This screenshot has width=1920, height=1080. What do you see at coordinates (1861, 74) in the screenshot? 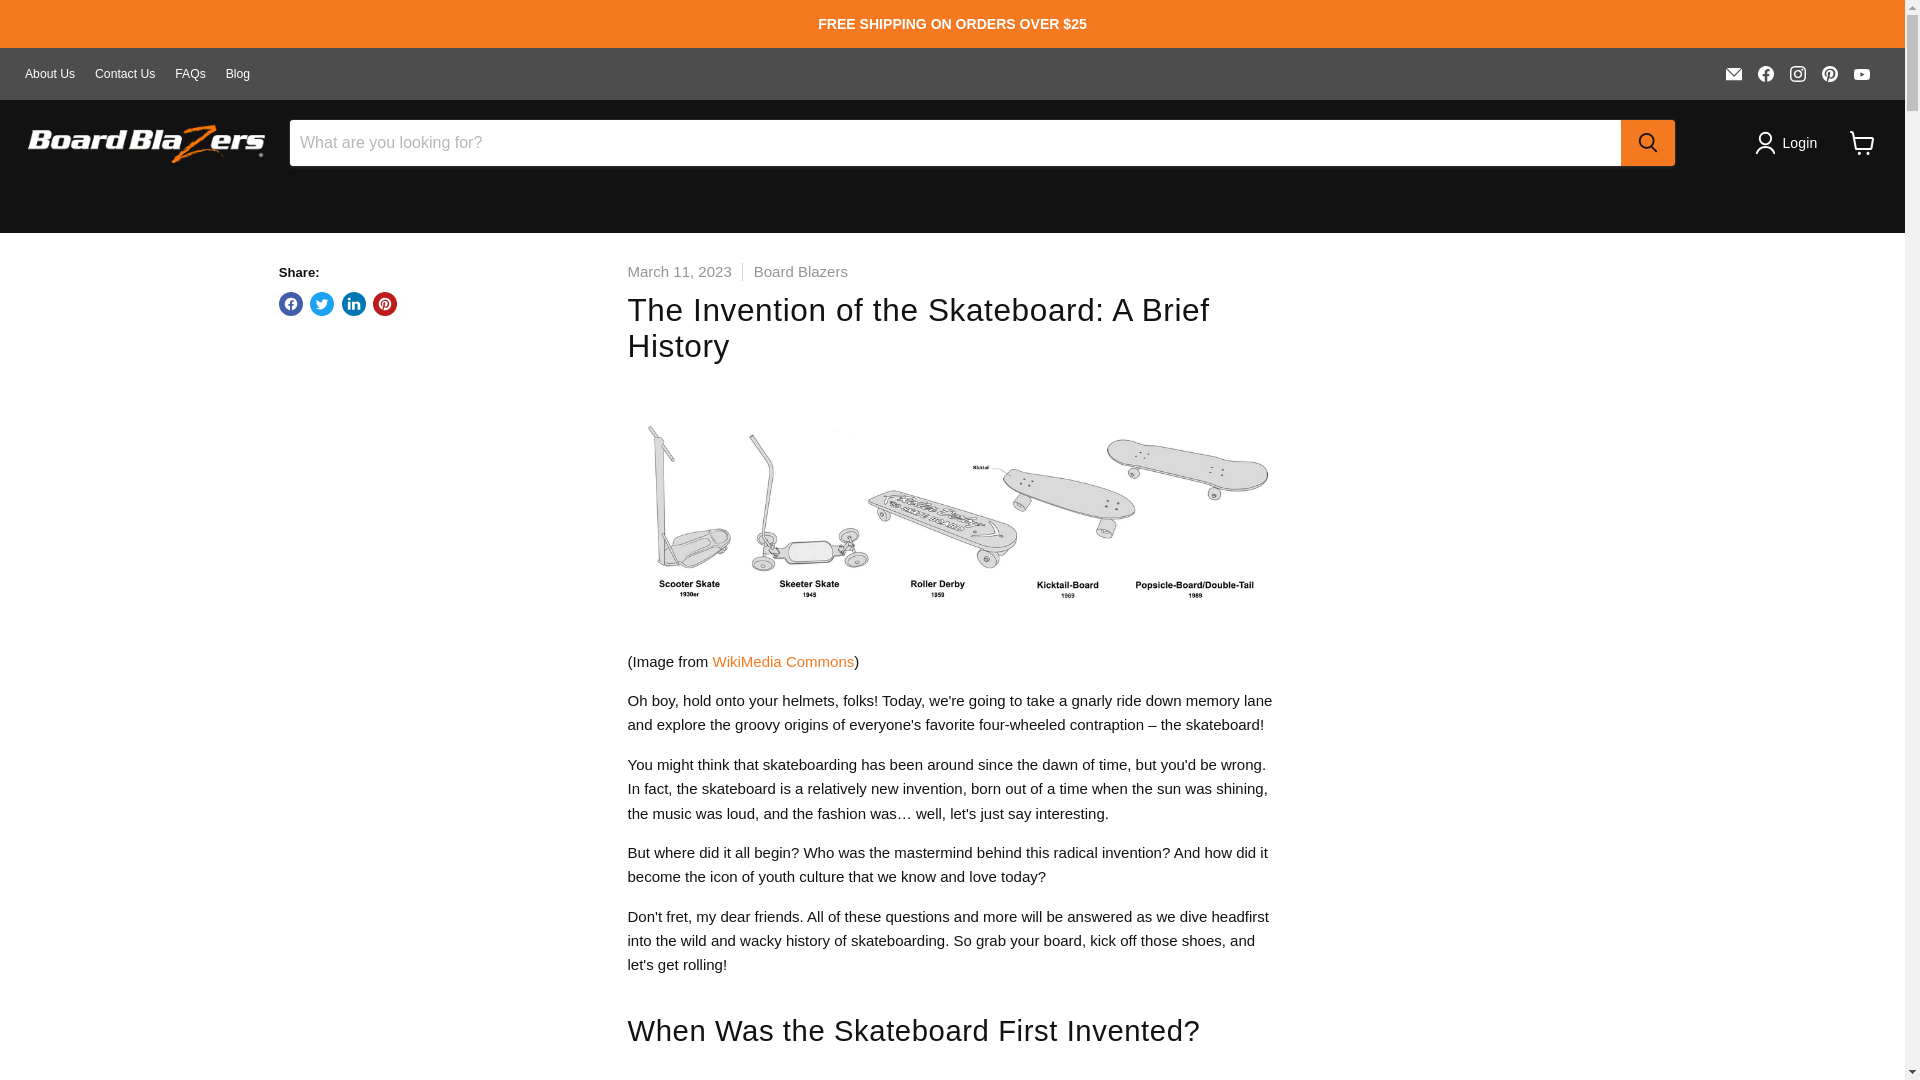
I see `YouTube` at bounding box center [1861, 74].